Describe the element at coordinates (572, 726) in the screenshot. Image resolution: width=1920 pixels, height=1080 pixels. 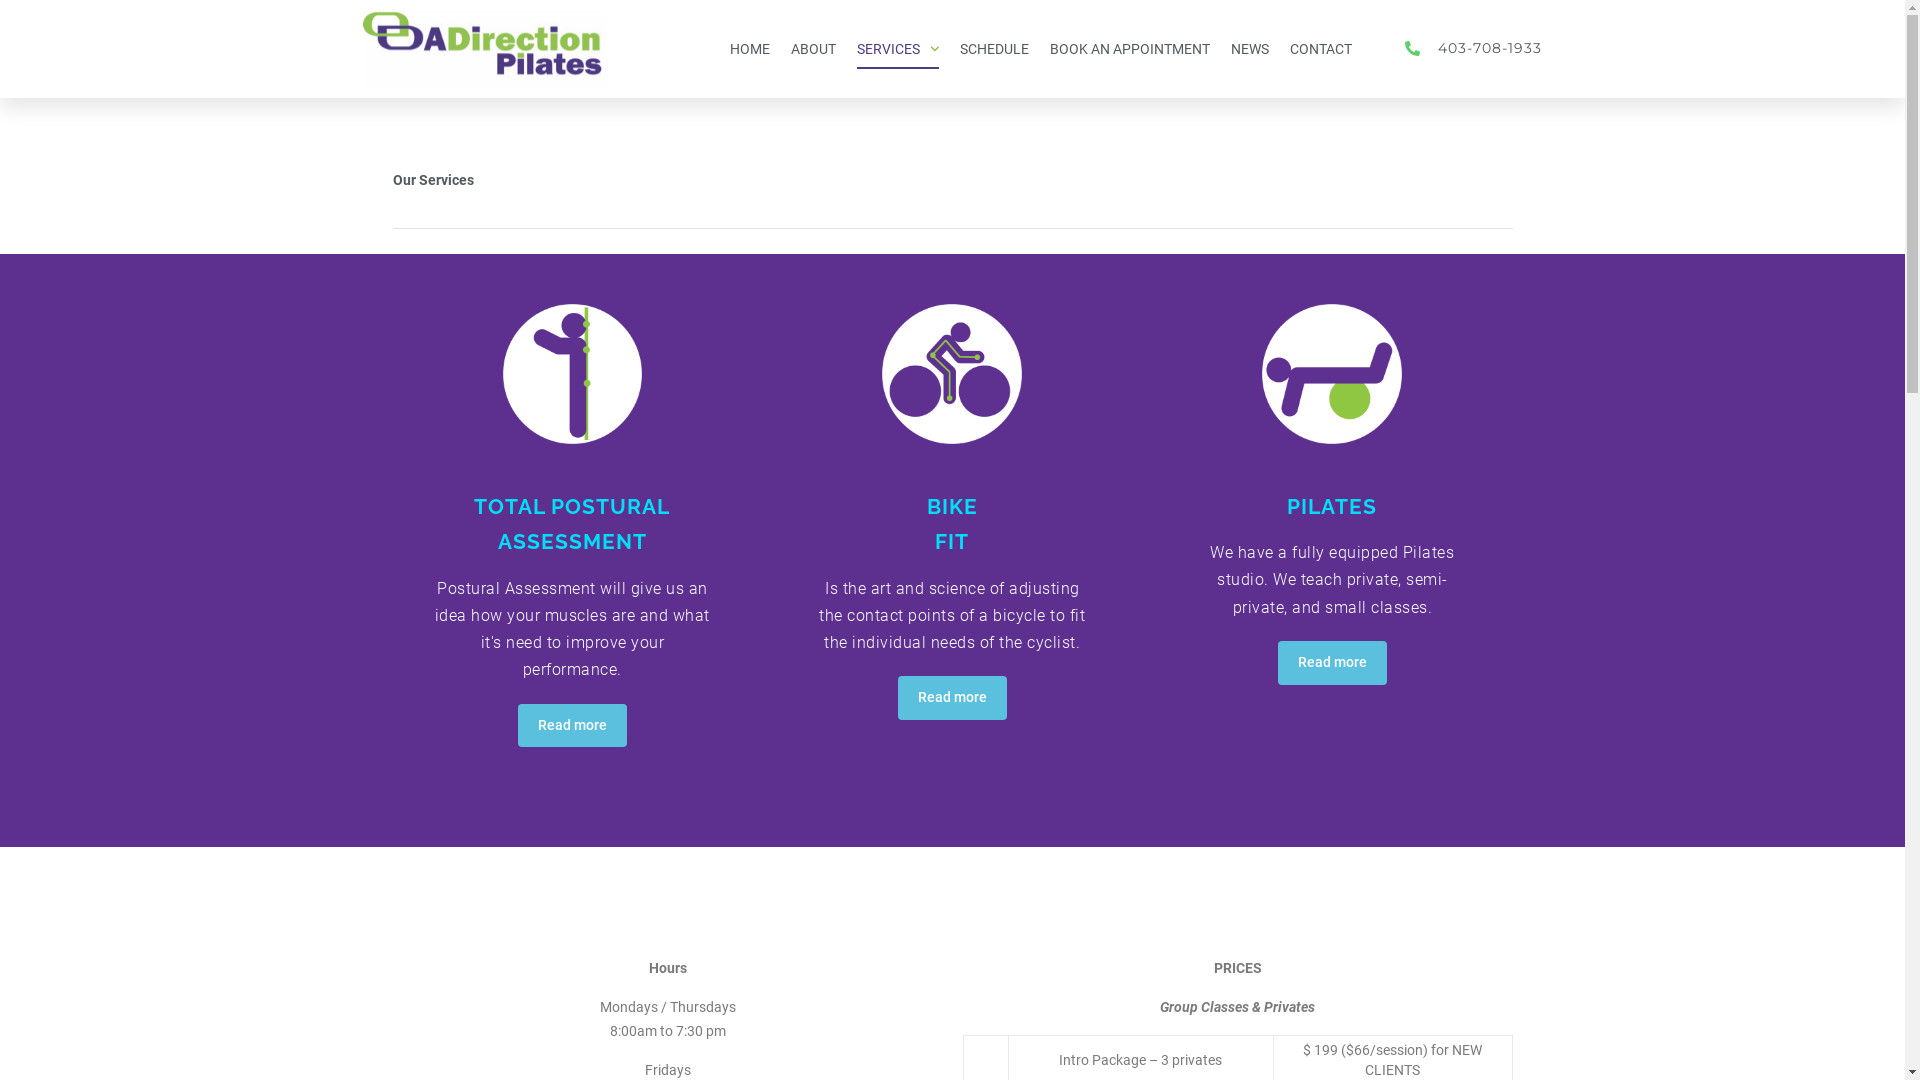
I see `Read more` at that location.